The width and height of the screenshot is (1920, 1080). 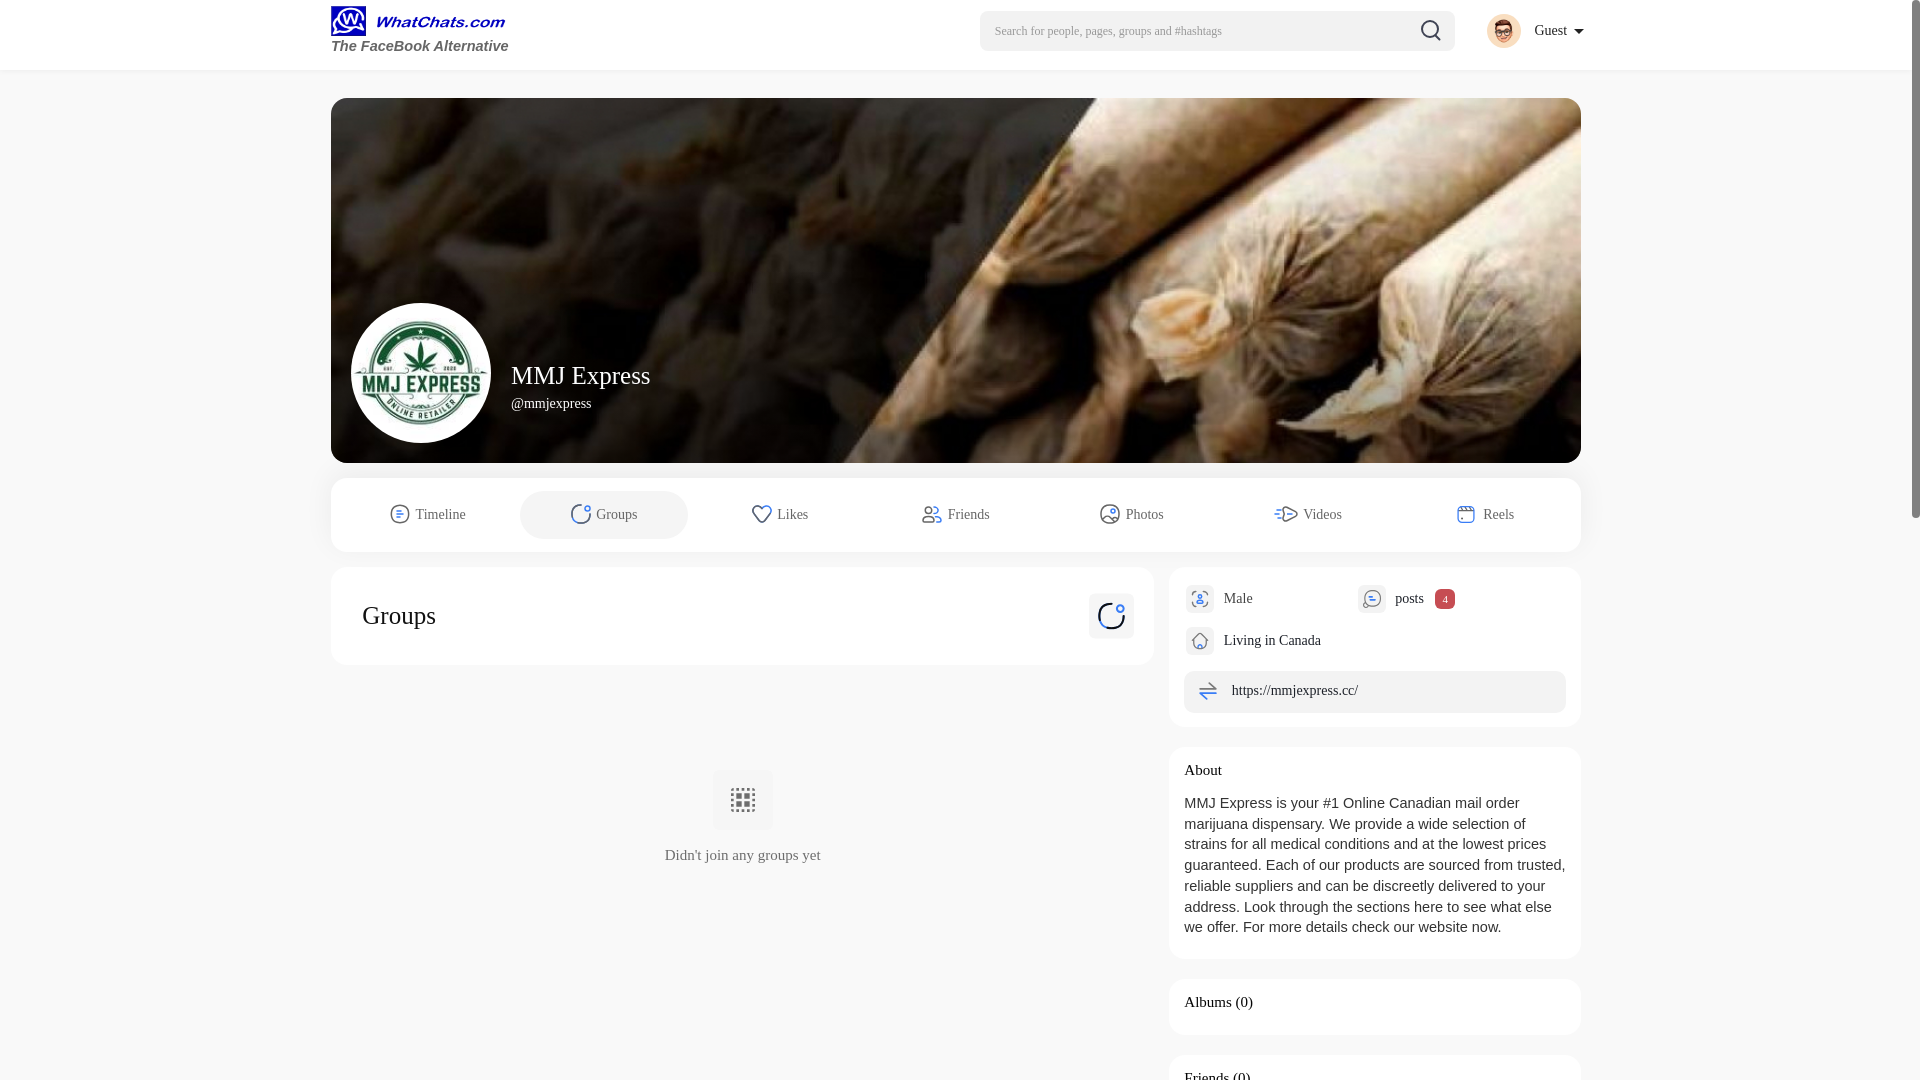 I want to click on Albums, so click(x=1208, y=1001).